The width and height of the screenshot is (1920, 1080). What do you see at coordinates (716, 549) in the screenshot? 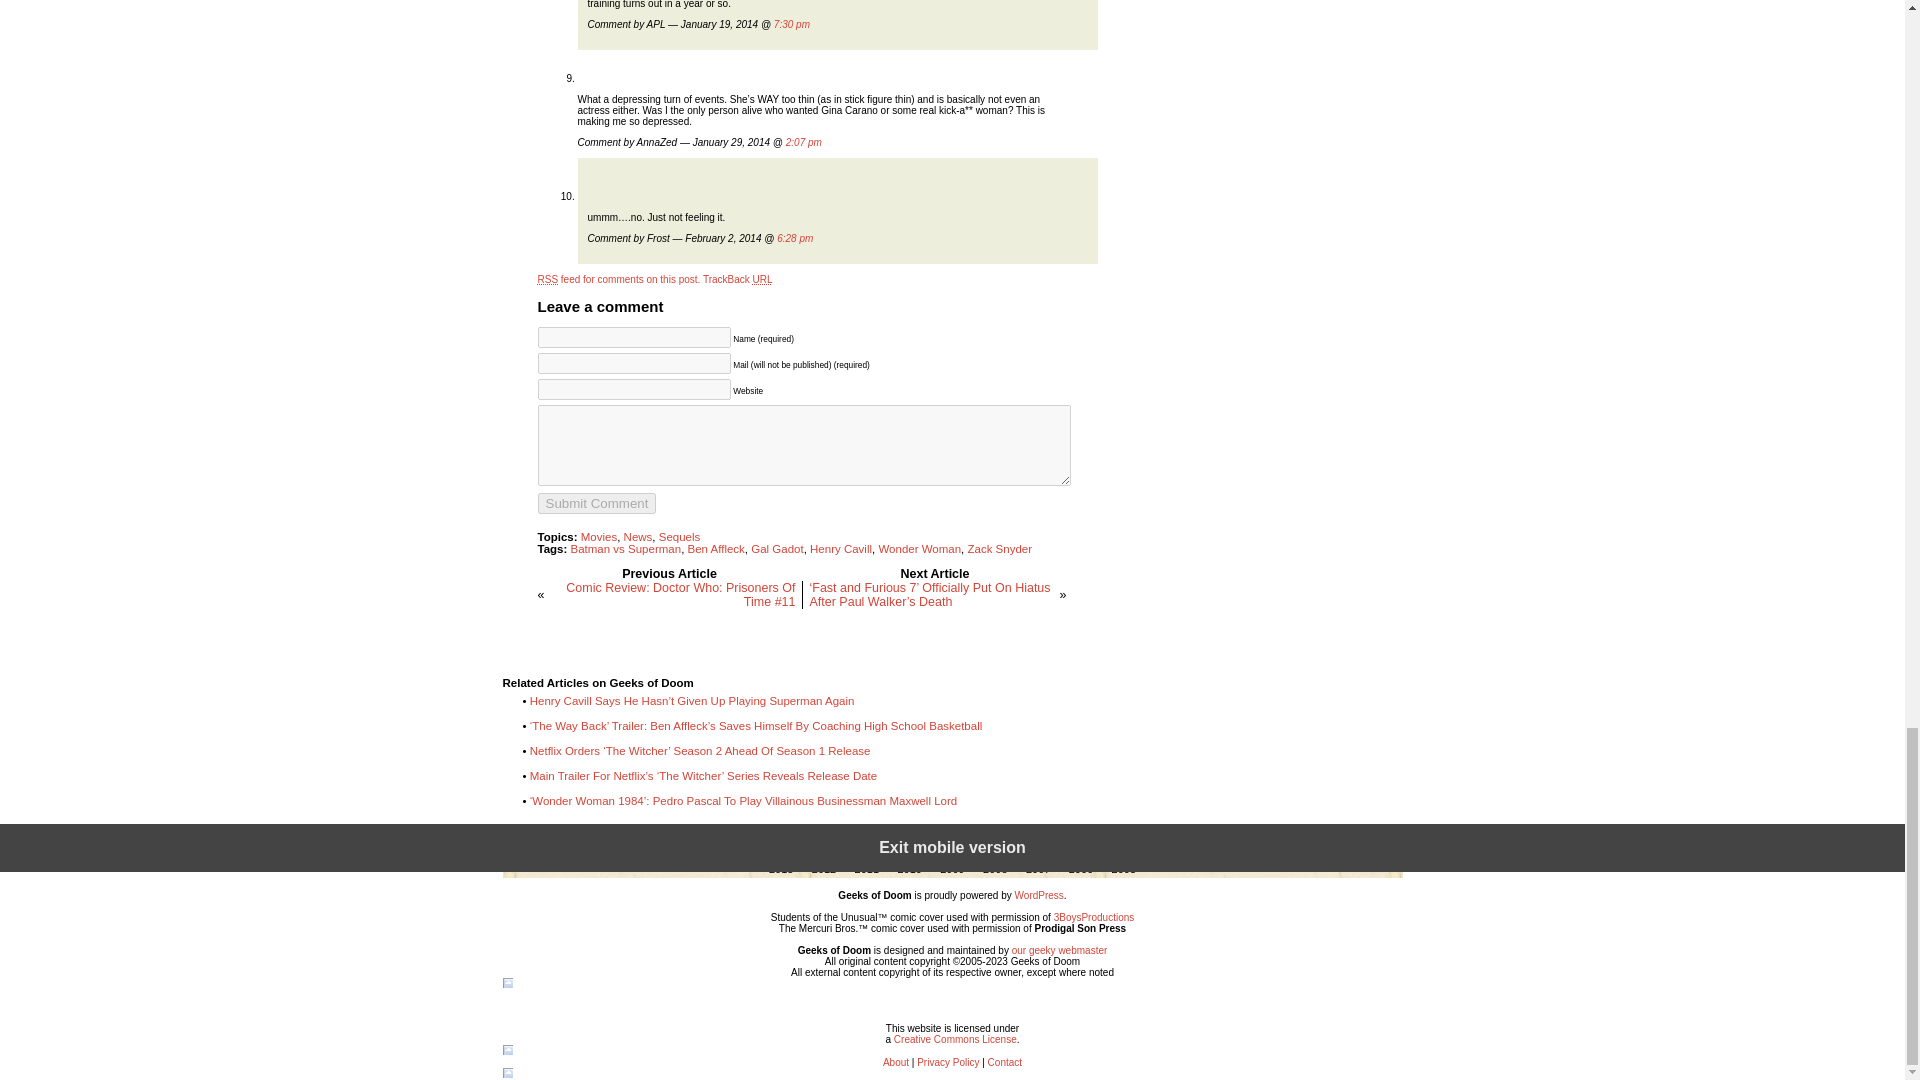
I see `Ben Affleck` at bounding box center [716, 549].